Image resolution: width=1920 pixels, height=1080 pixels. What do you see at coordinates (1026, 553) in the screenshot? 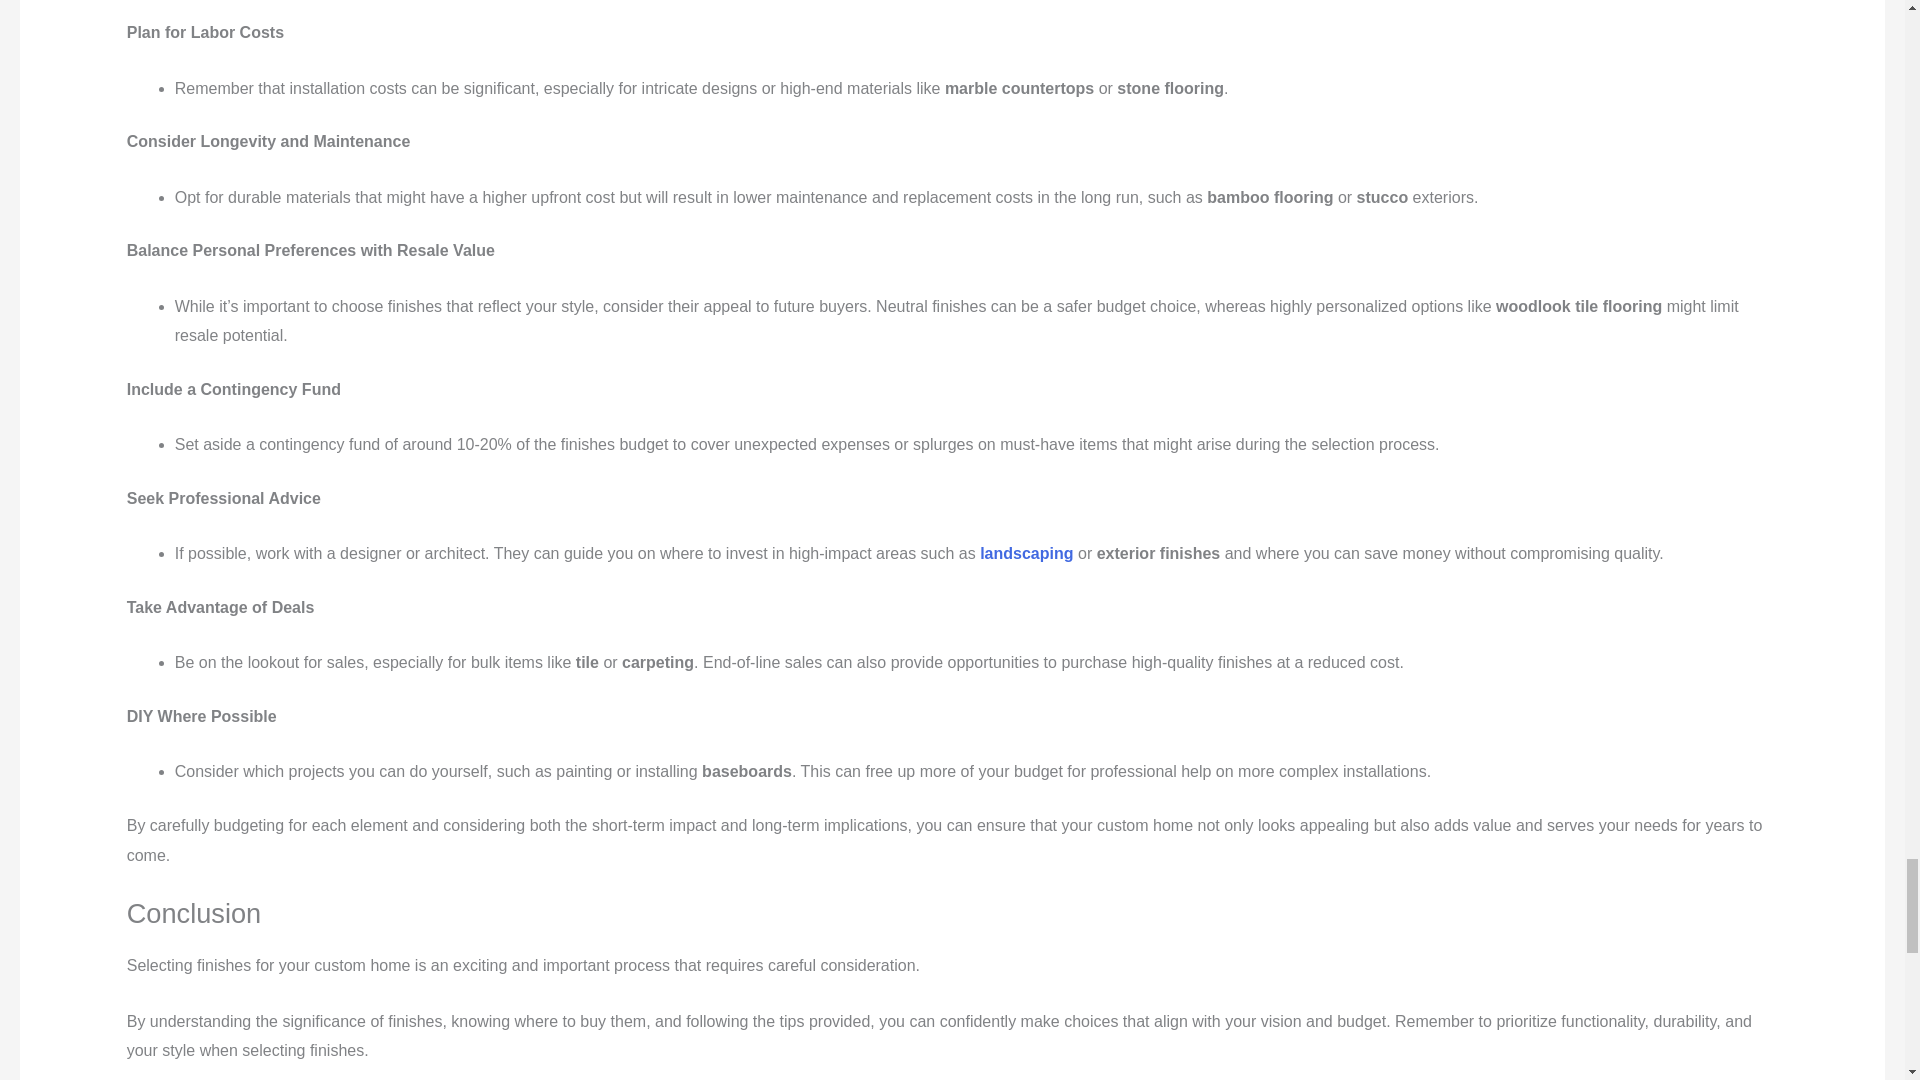
I see `landscaping` at bounding box center [1026, 553].